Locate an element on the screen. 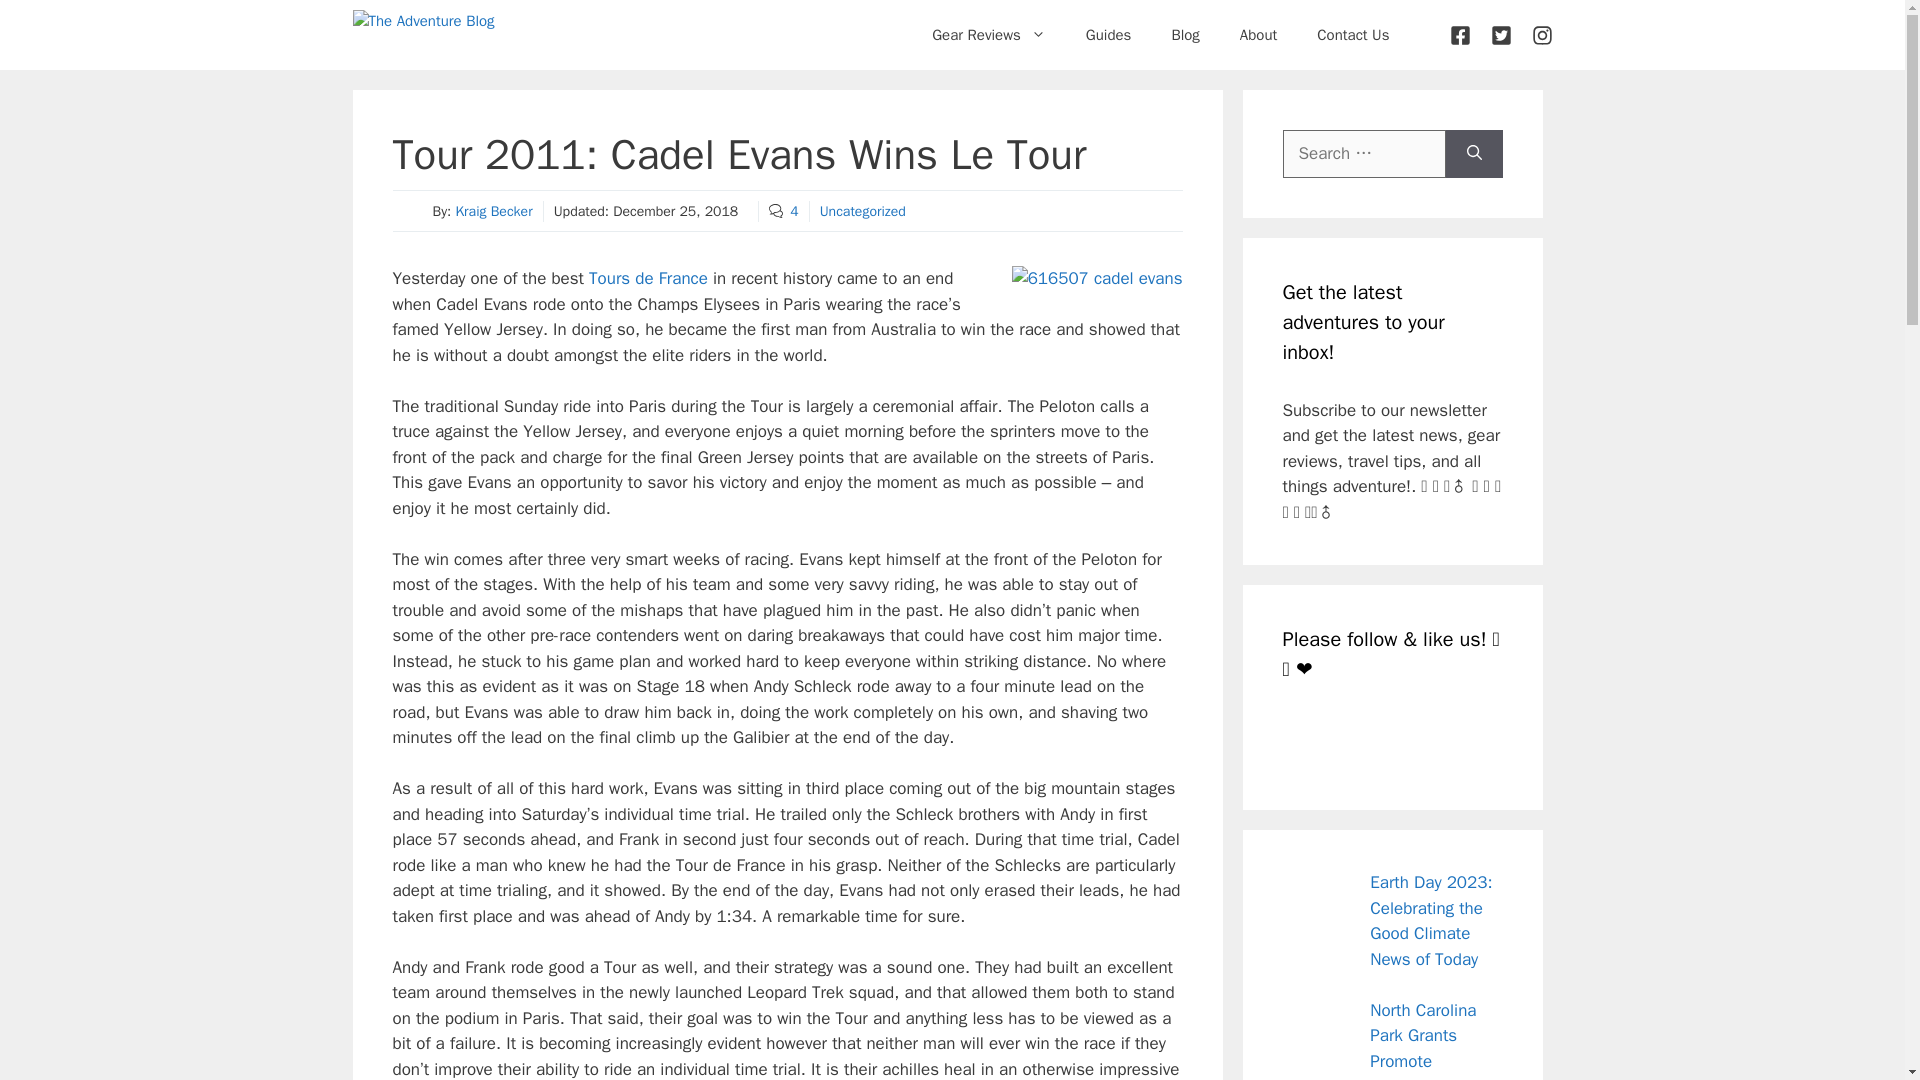 This screenshot has width=1920, height=1080. Blog is located at coordinates (1184, 34).